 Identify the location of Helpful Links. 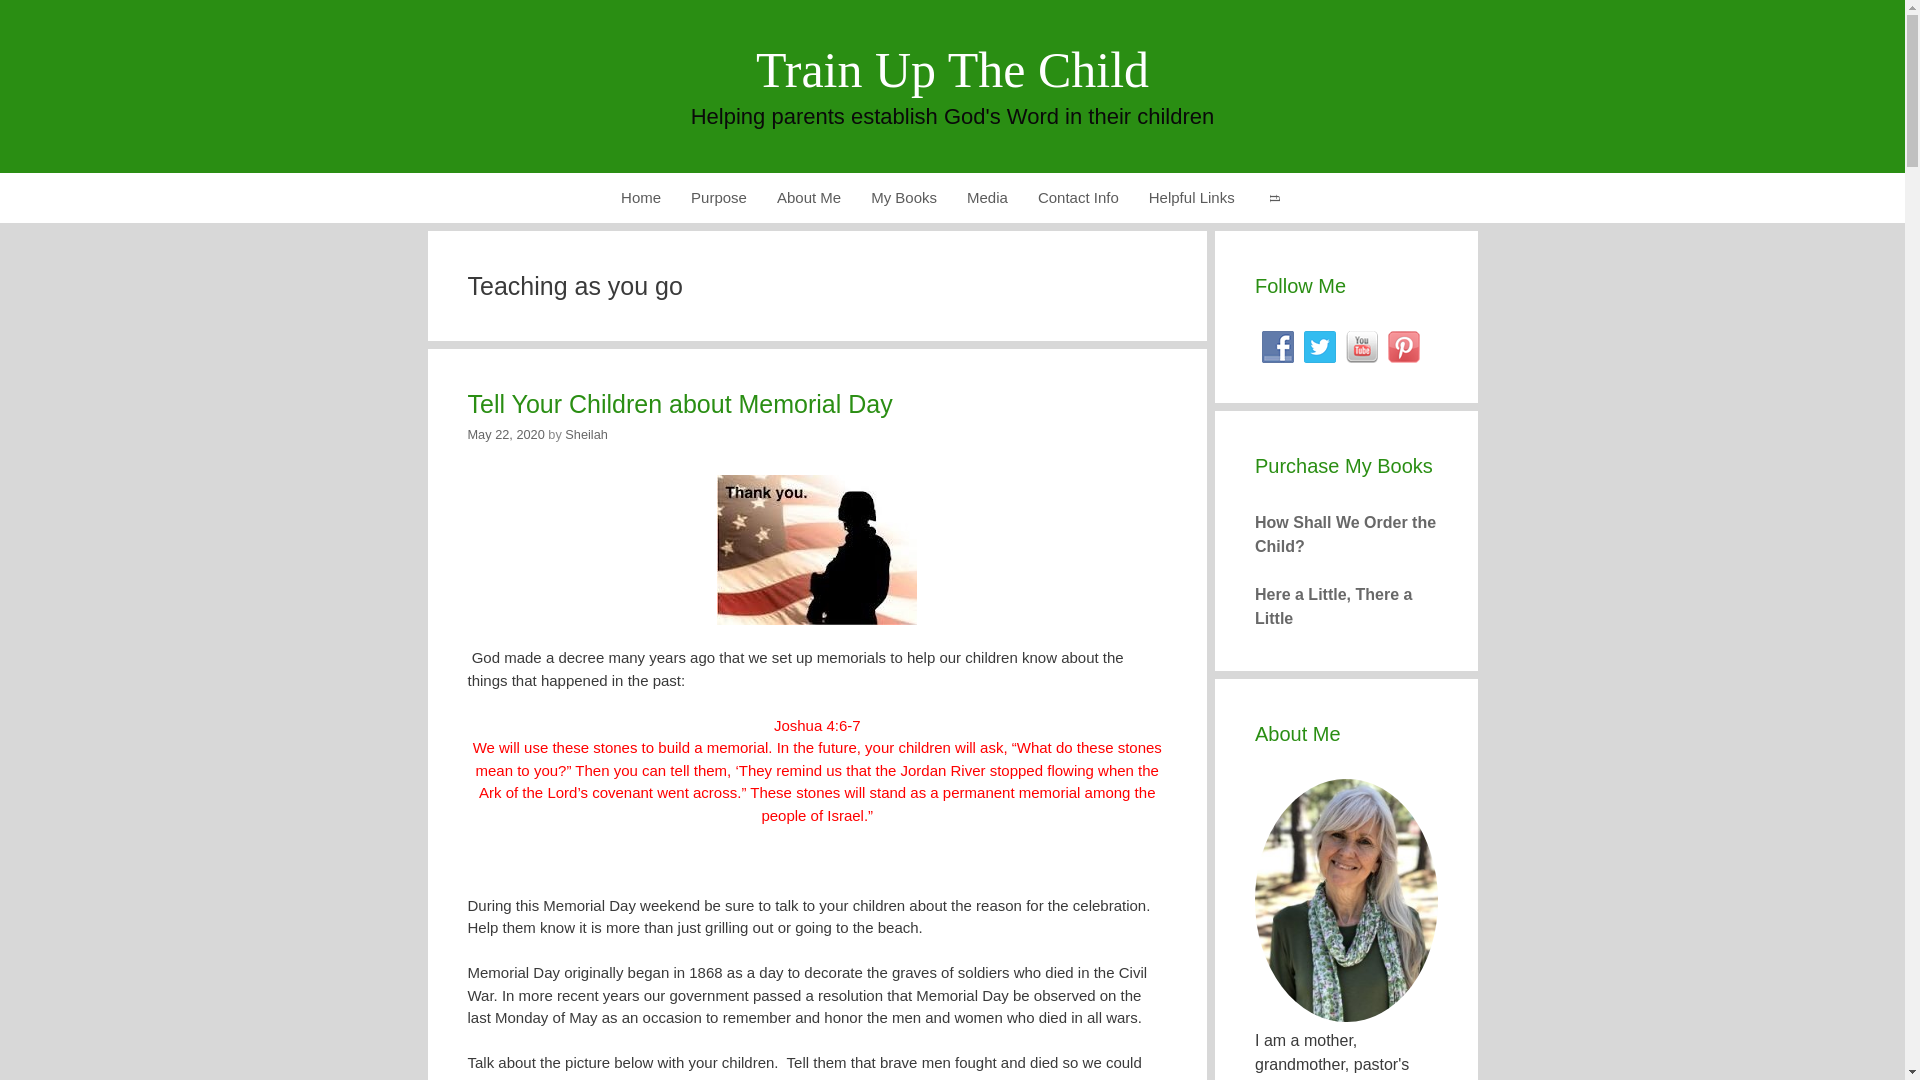
(1192, 197).